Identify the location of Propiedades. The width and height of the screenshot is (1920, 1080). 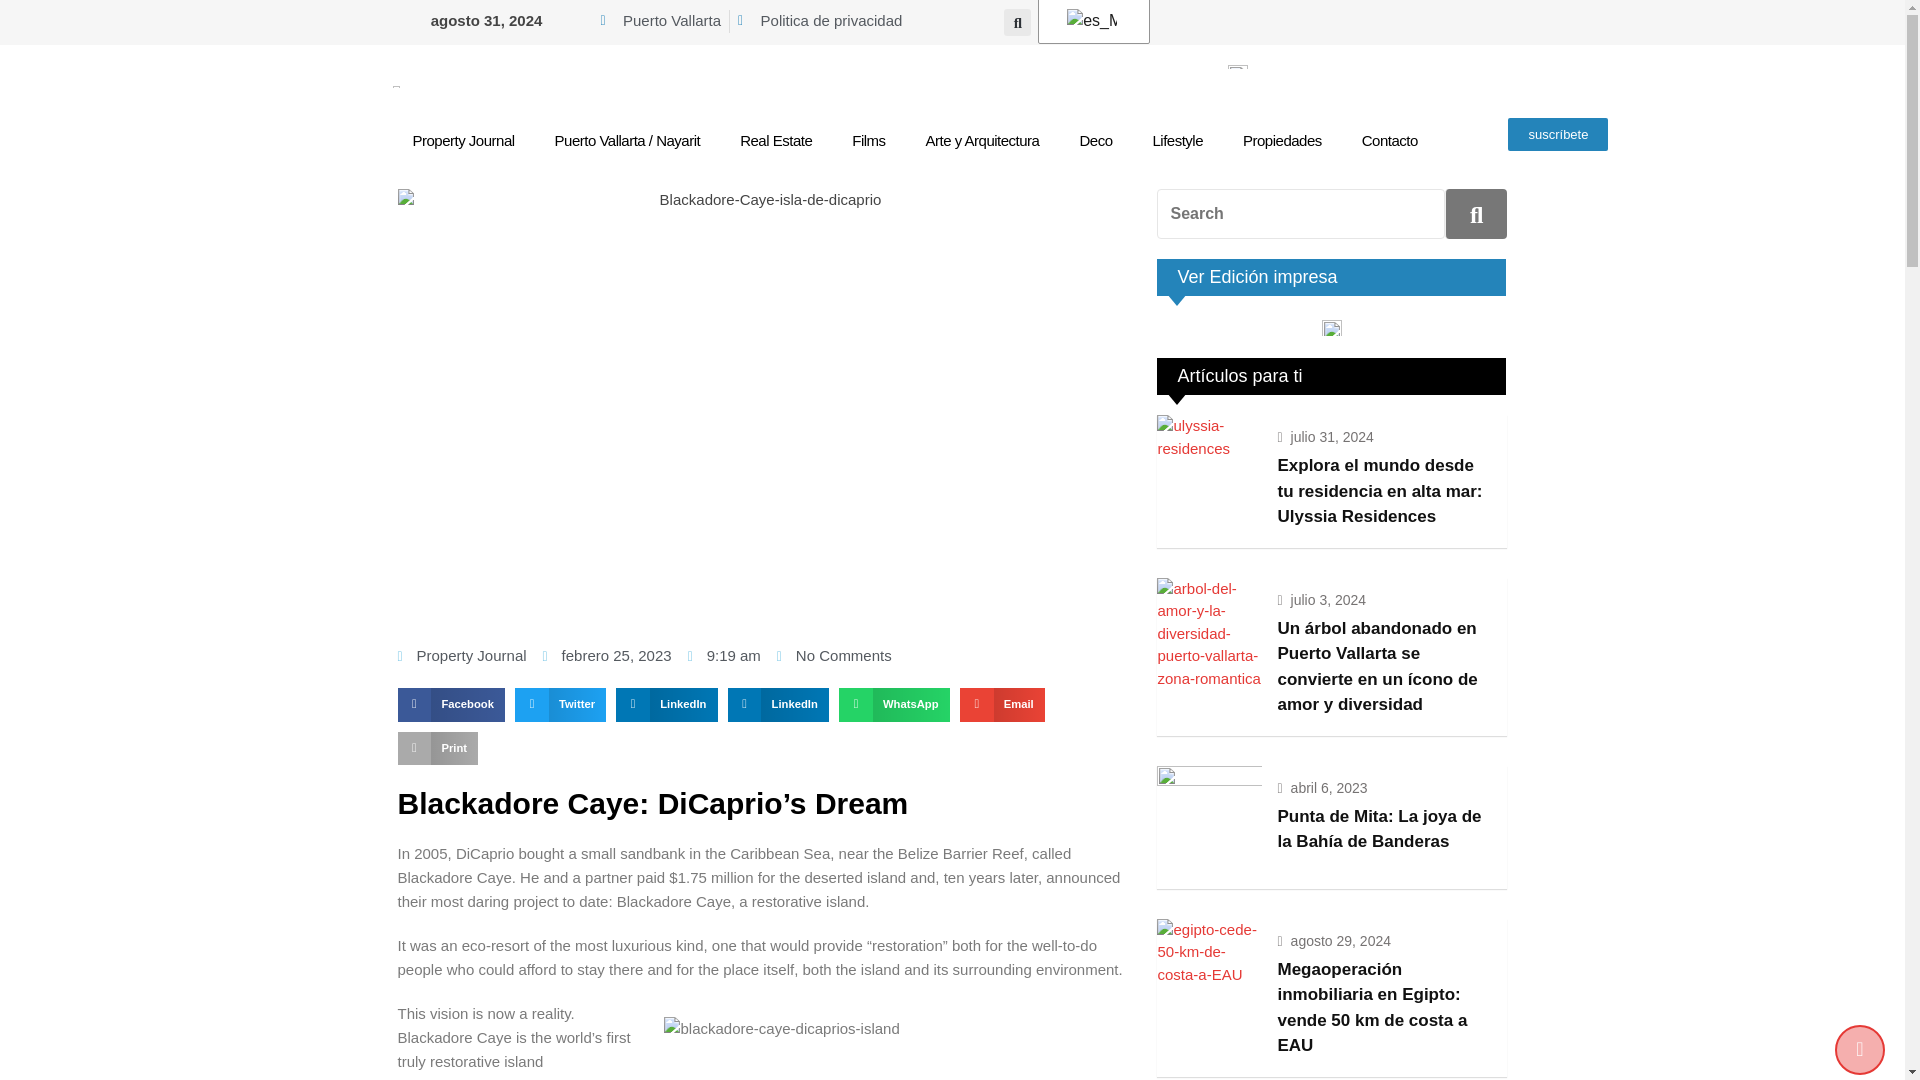
(1282, 140).